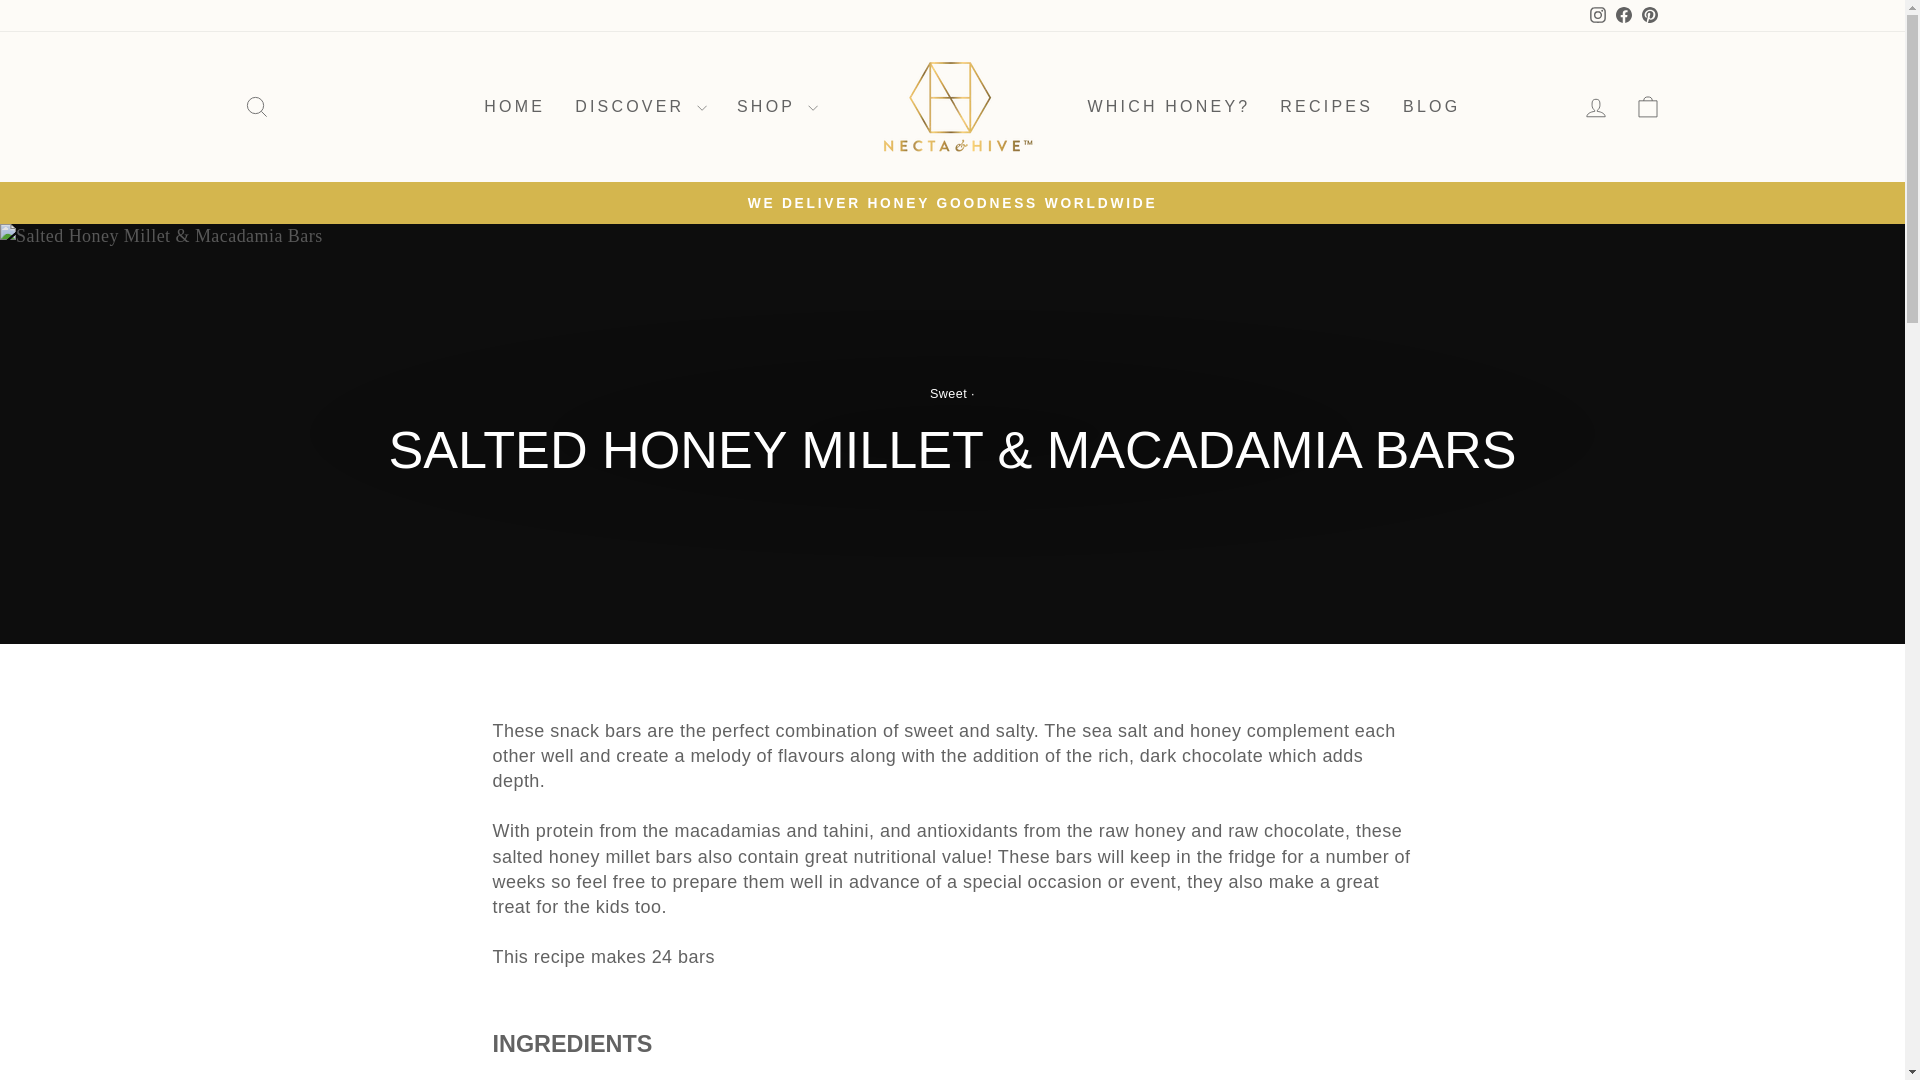  I want to click on ACCOUNT, so click(1596, 108).